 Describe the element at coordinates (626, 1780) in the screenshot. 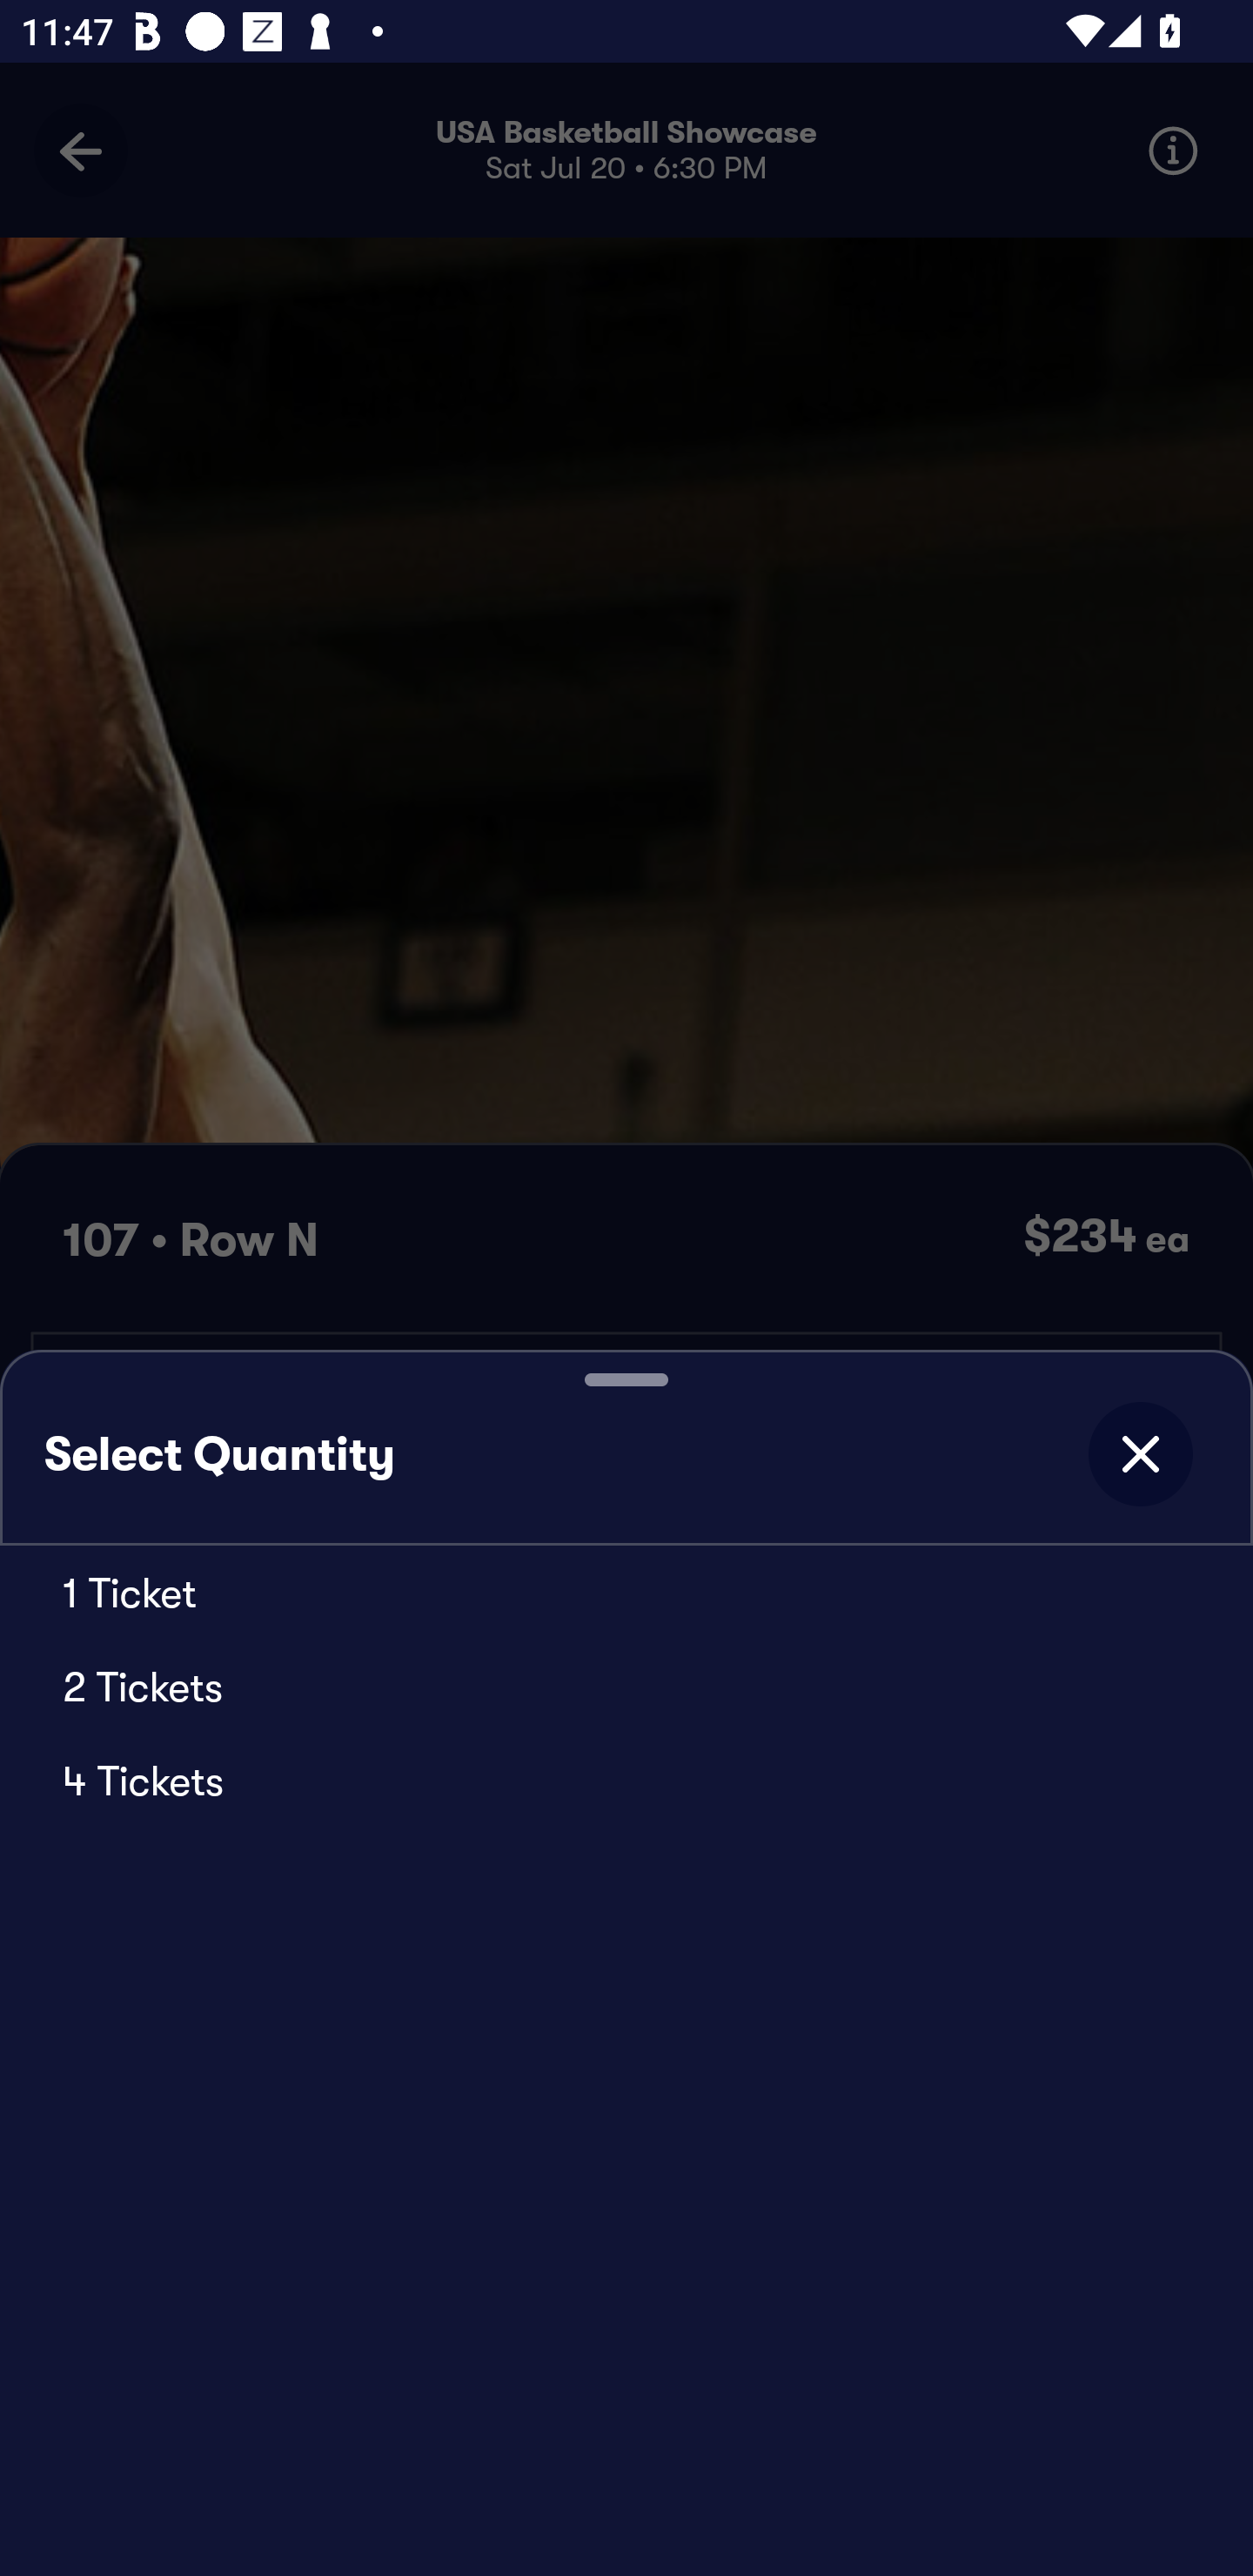

I see `4 Tickets` at that location.